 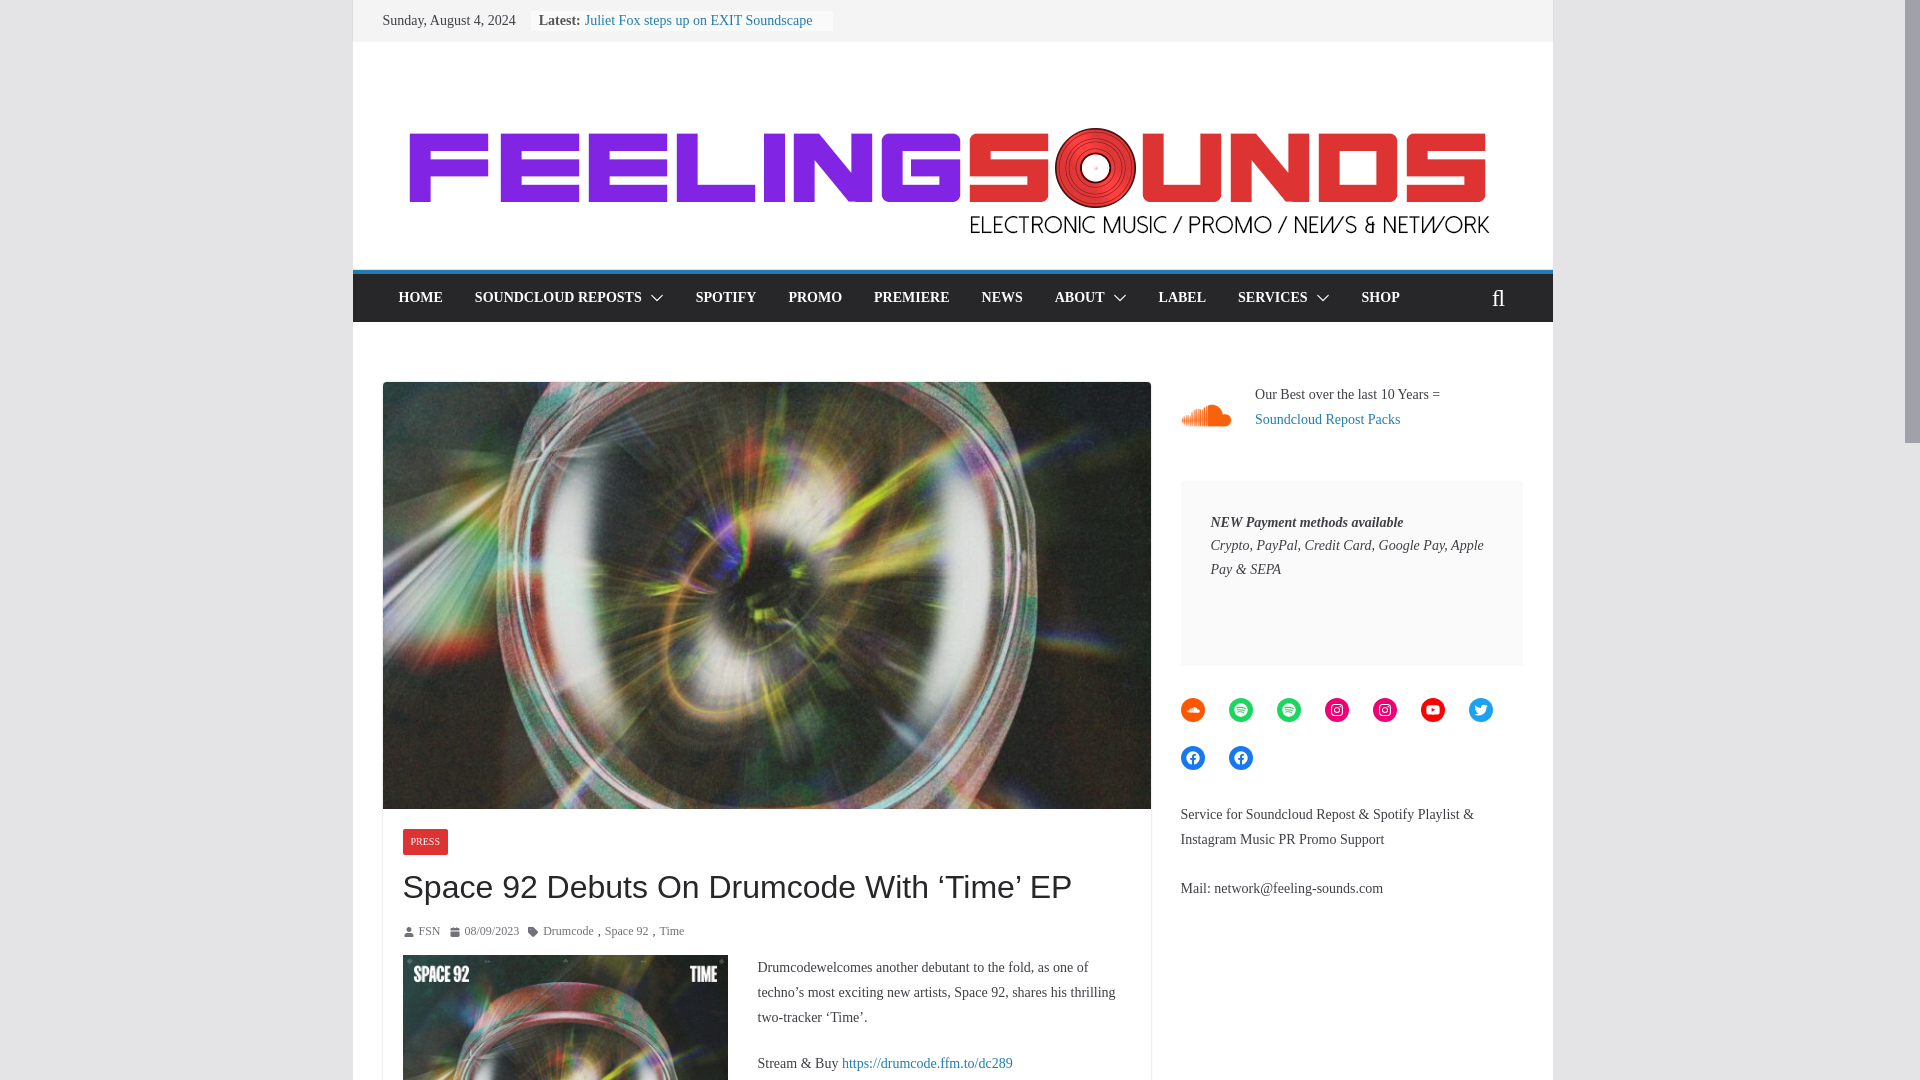 I want to click on PROMO, so click(x=814, y=298).